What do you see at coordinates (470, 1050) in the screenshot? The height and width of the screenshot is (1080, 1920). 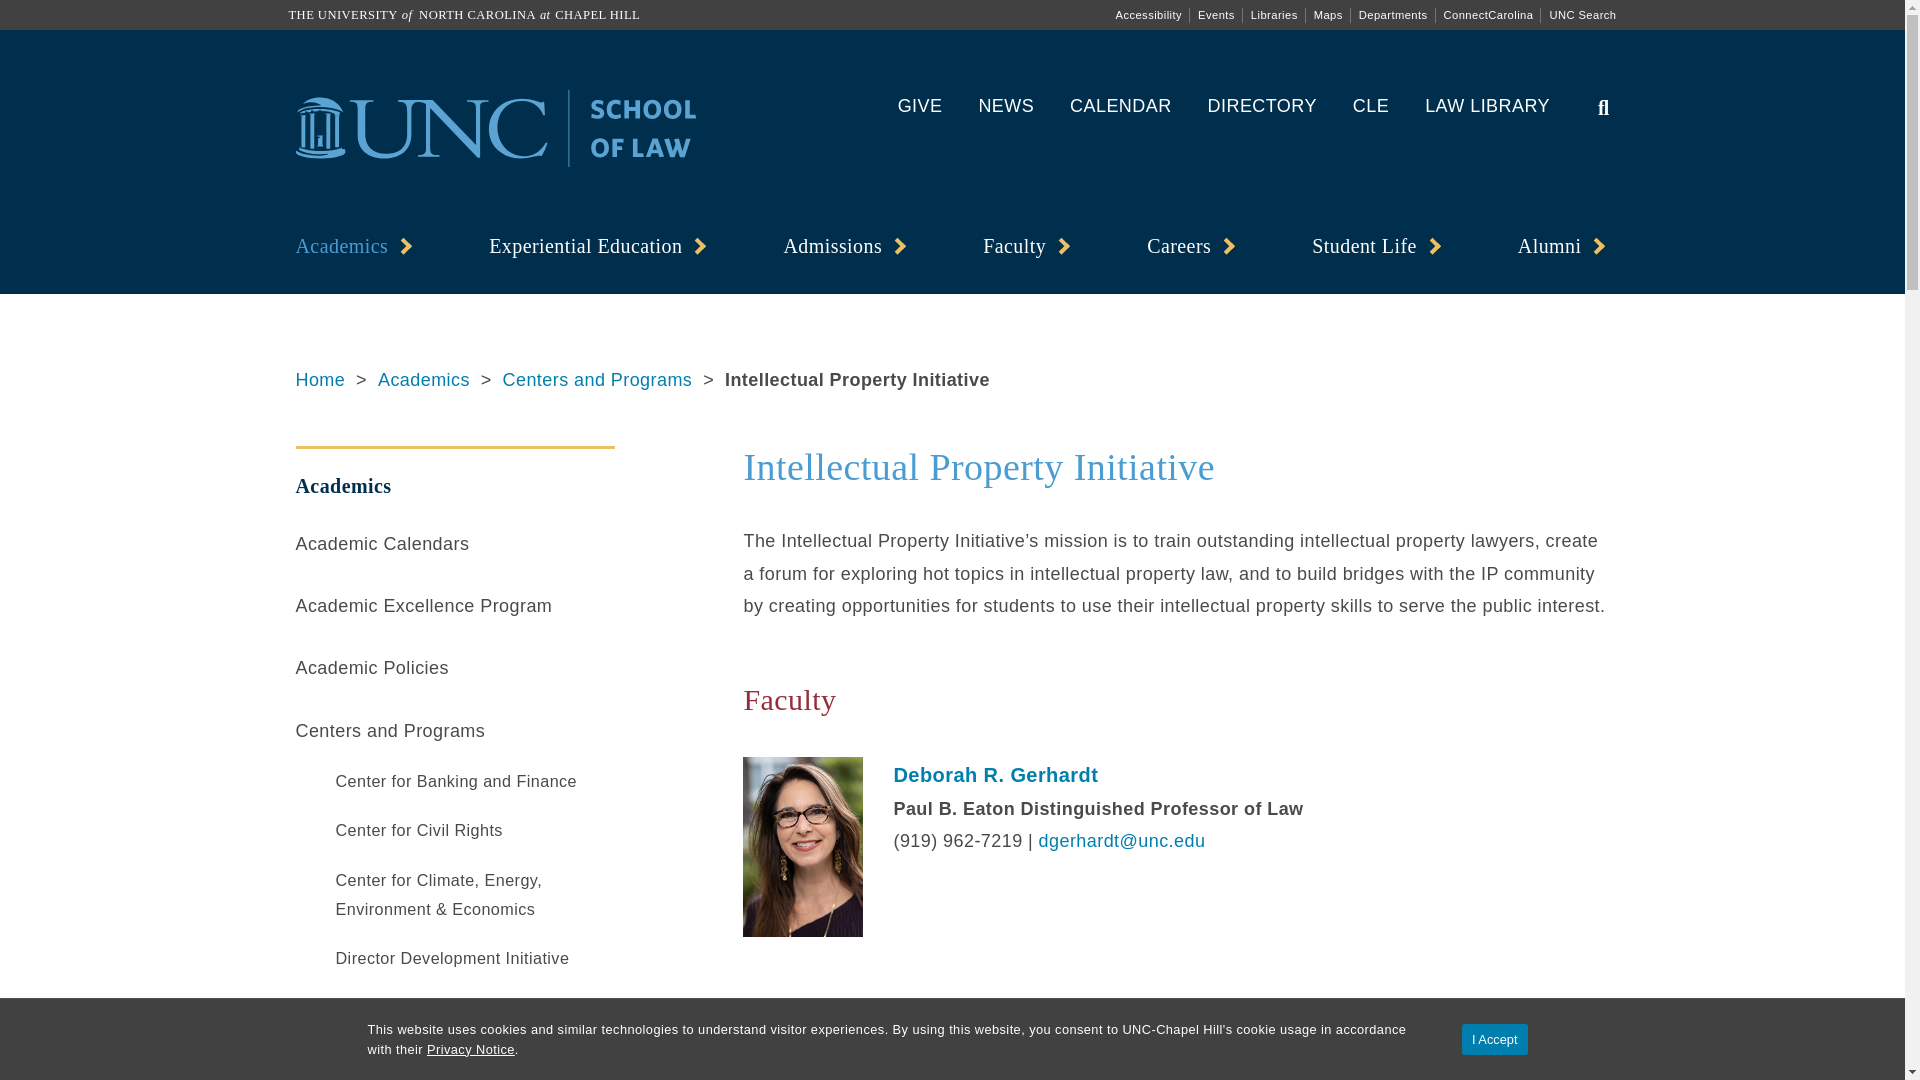 I see `Privacy Notice` at bounding box center [470, 1050].